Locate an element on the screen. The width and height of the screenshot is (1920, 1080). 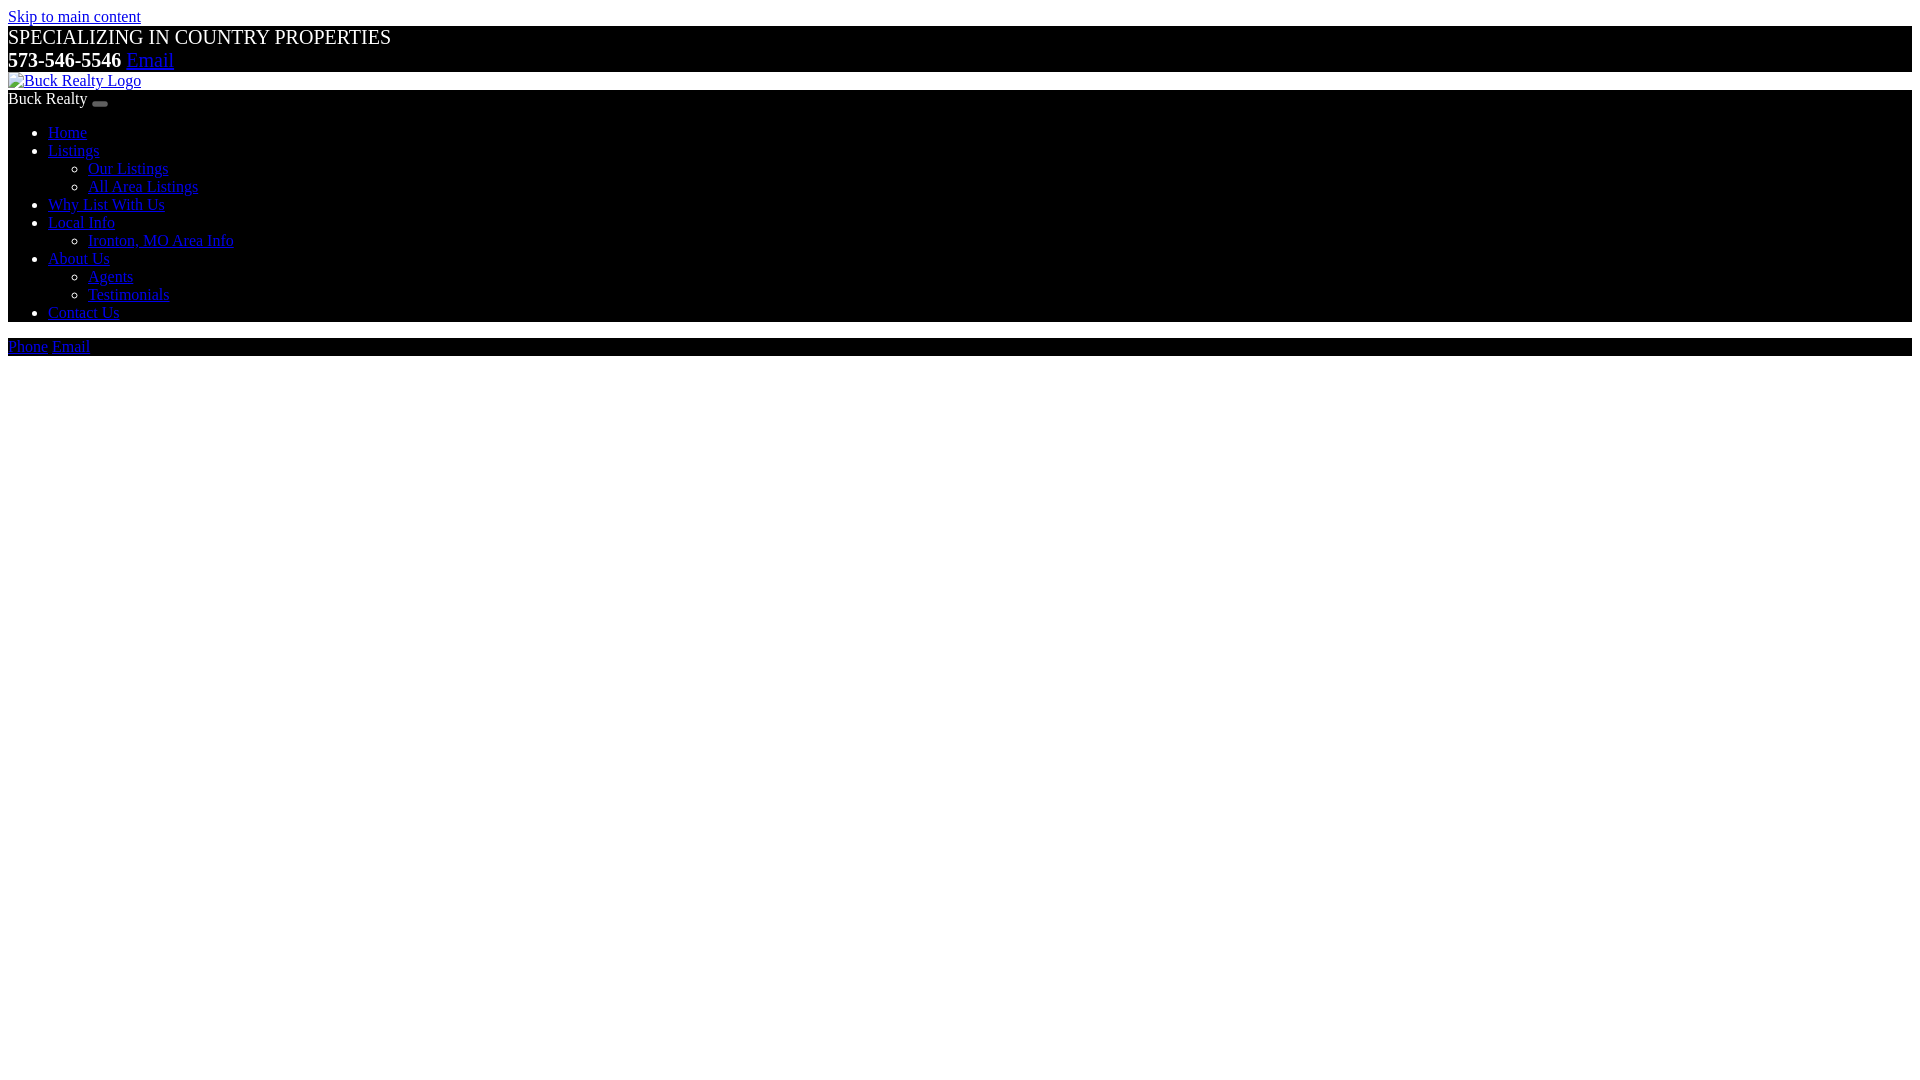
Why List With Us is located at coordinates (106, 204).